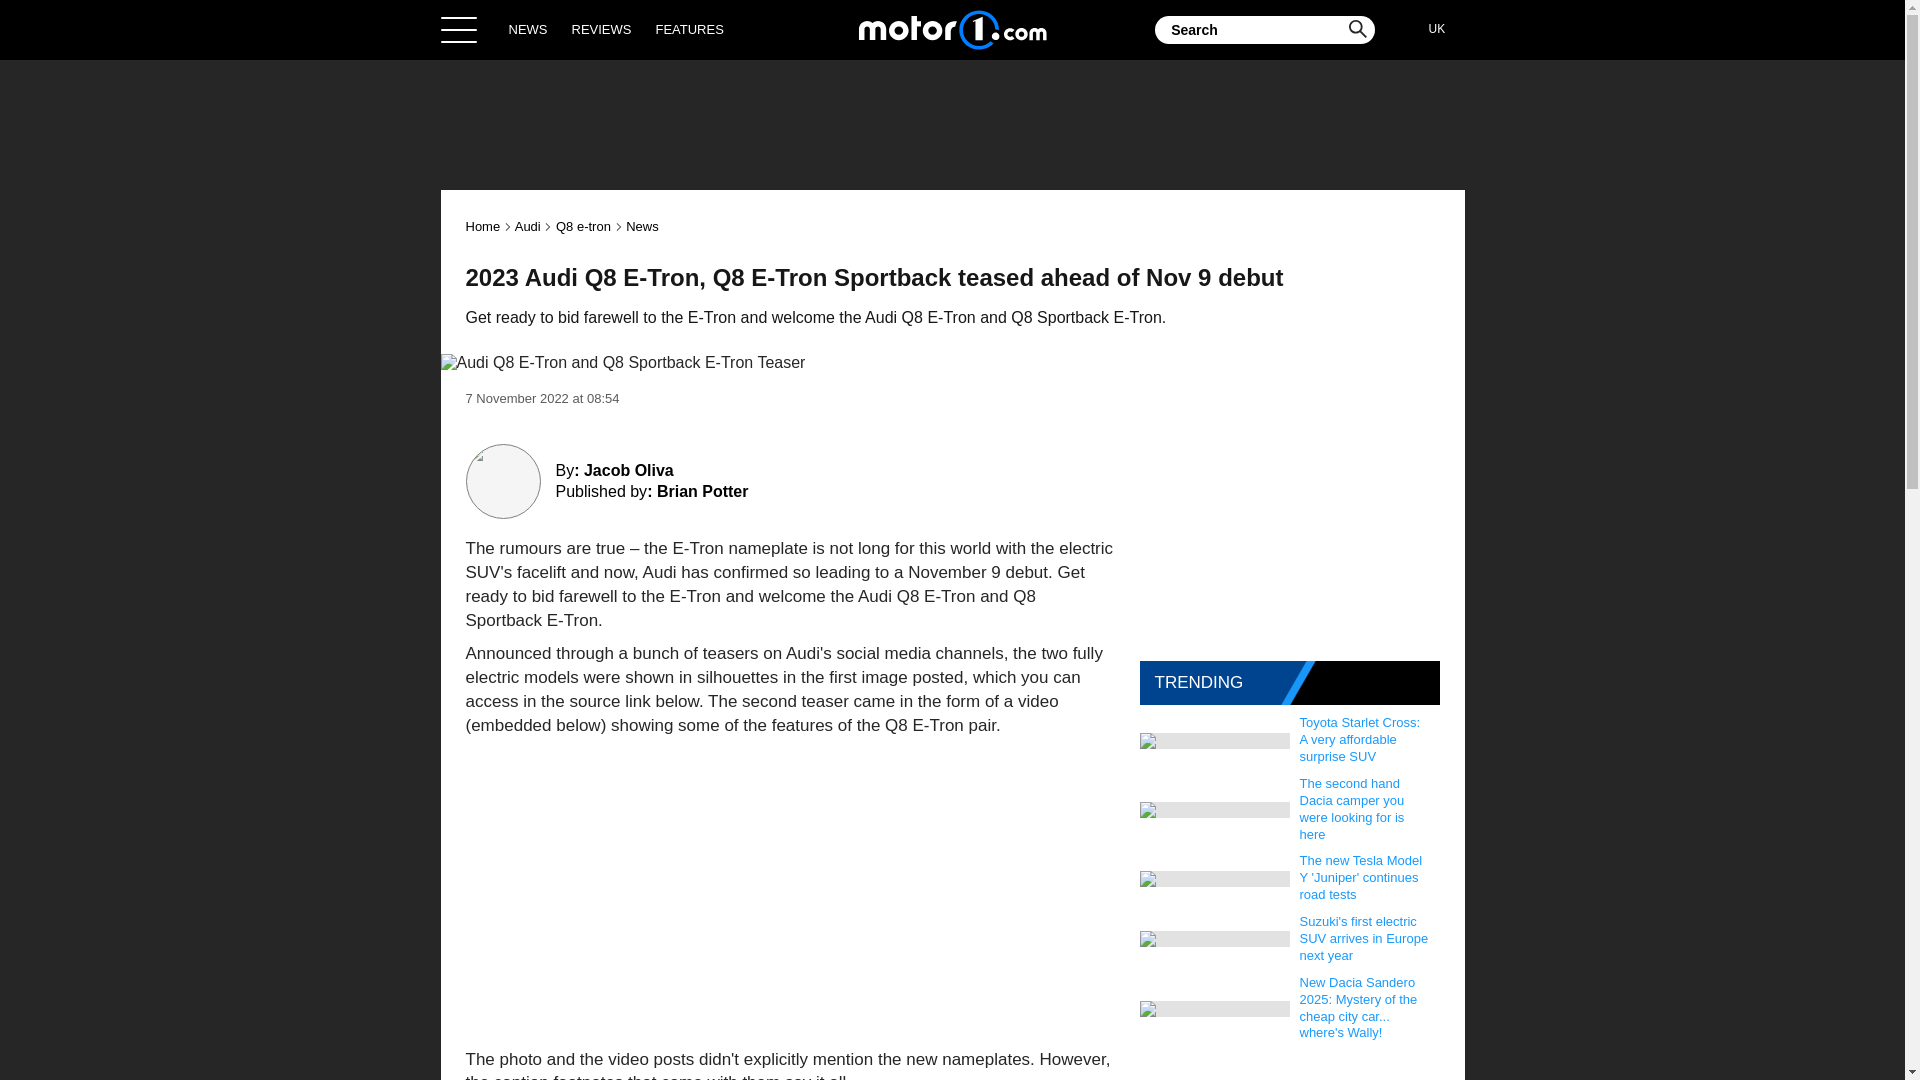 The height and width of the screenshot is (1080, 1920). I want to click on Home, so click(484, 226).